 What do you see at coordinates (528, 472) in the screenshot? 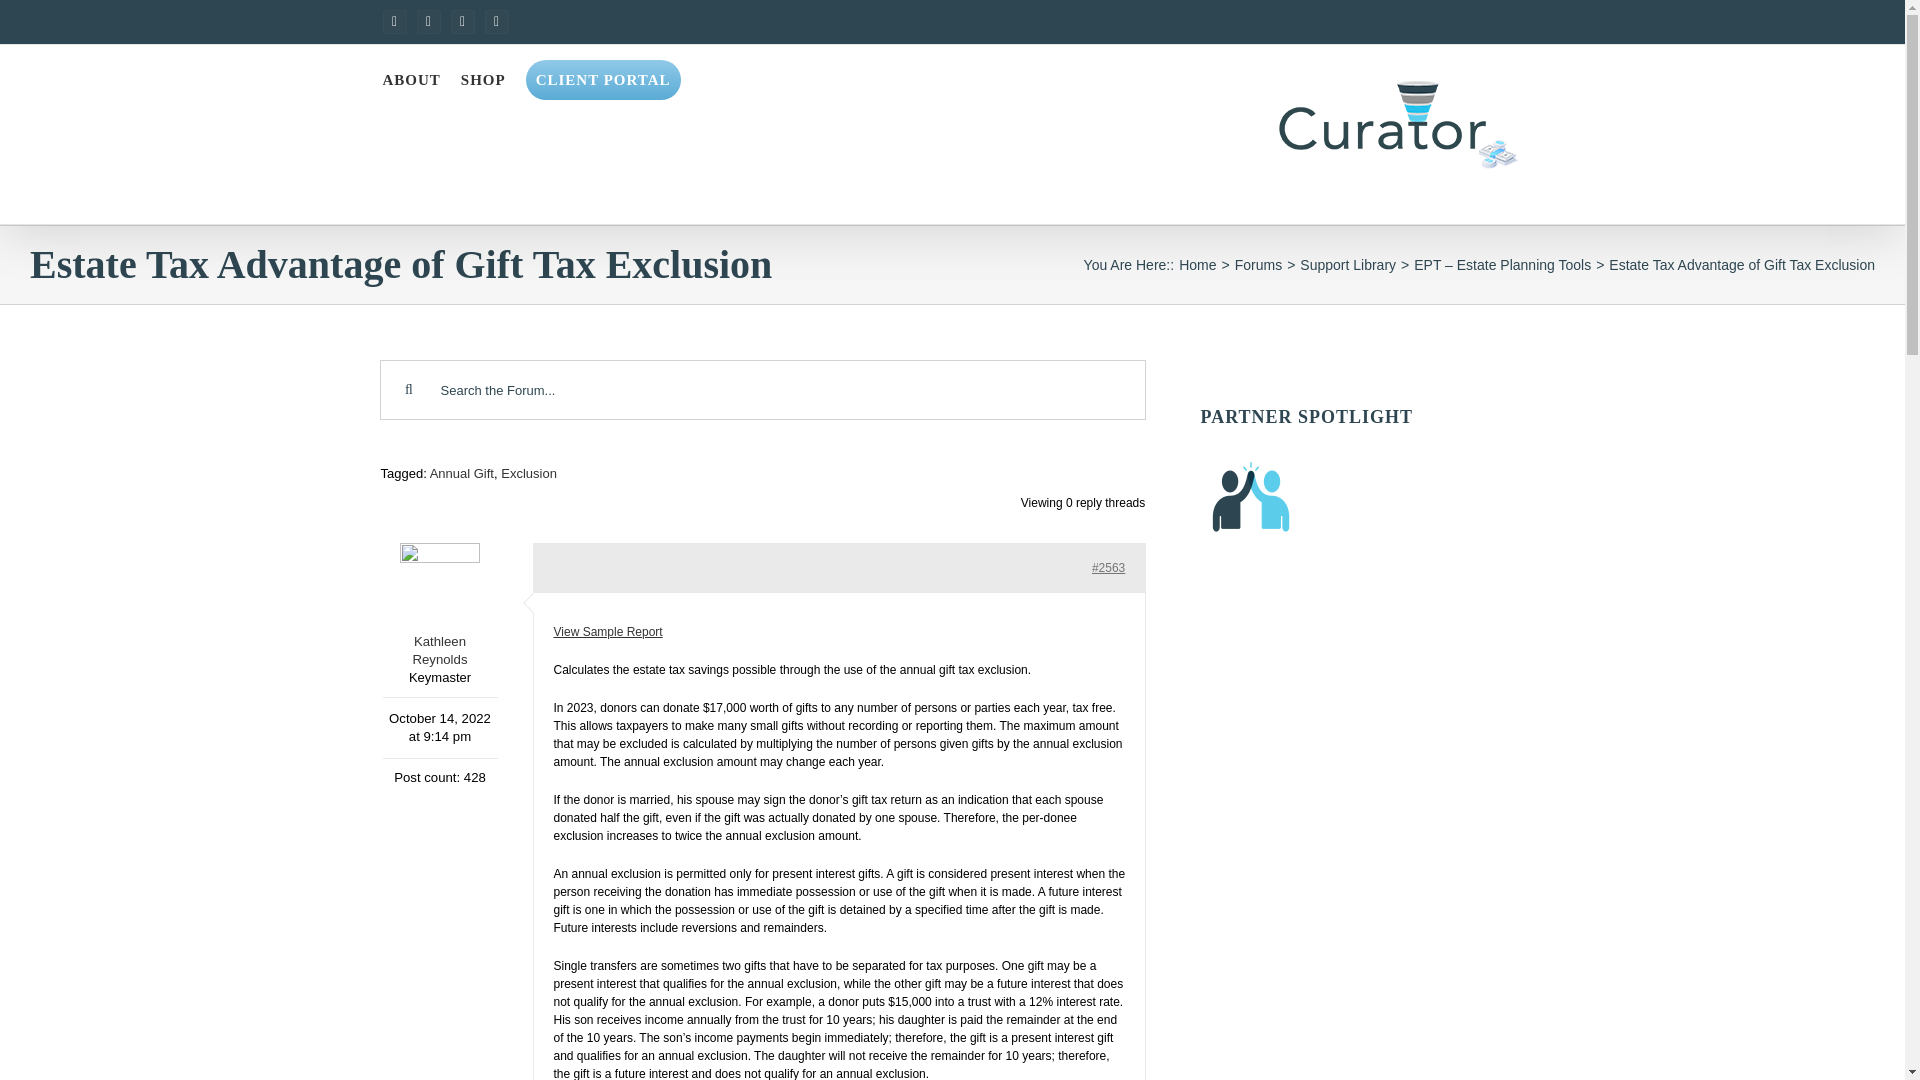
I see `Exclusion` at bounding box center [528, 472].